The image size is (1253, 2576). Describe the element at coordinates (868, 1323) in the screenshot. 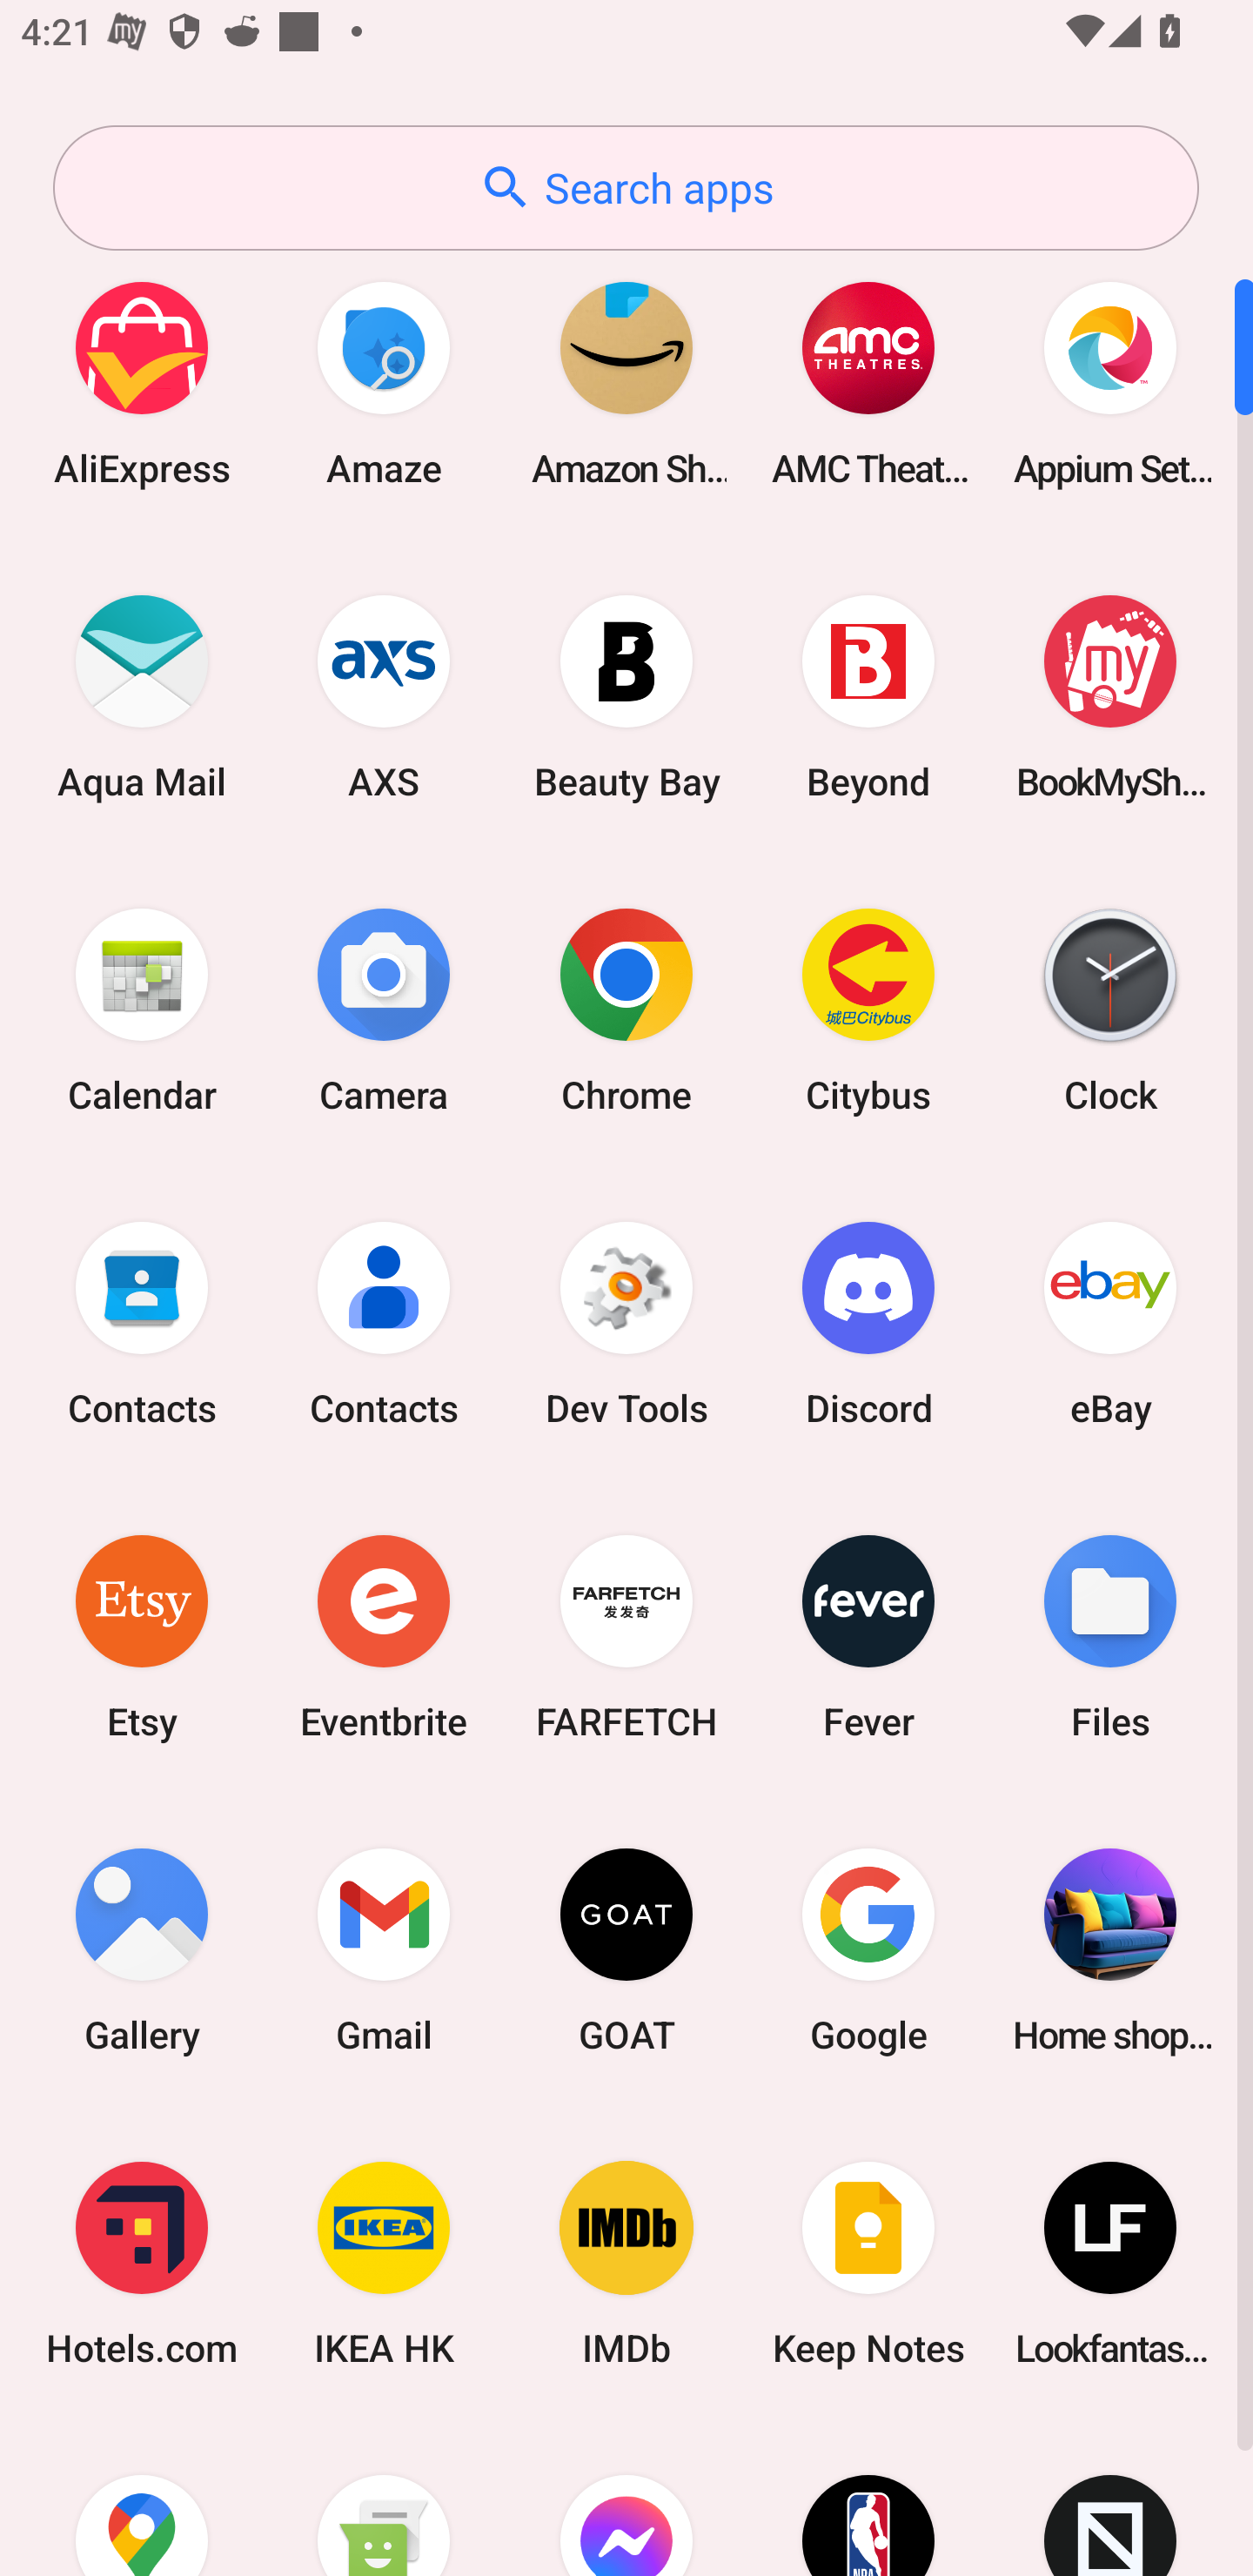

I see `Discord` at that location.